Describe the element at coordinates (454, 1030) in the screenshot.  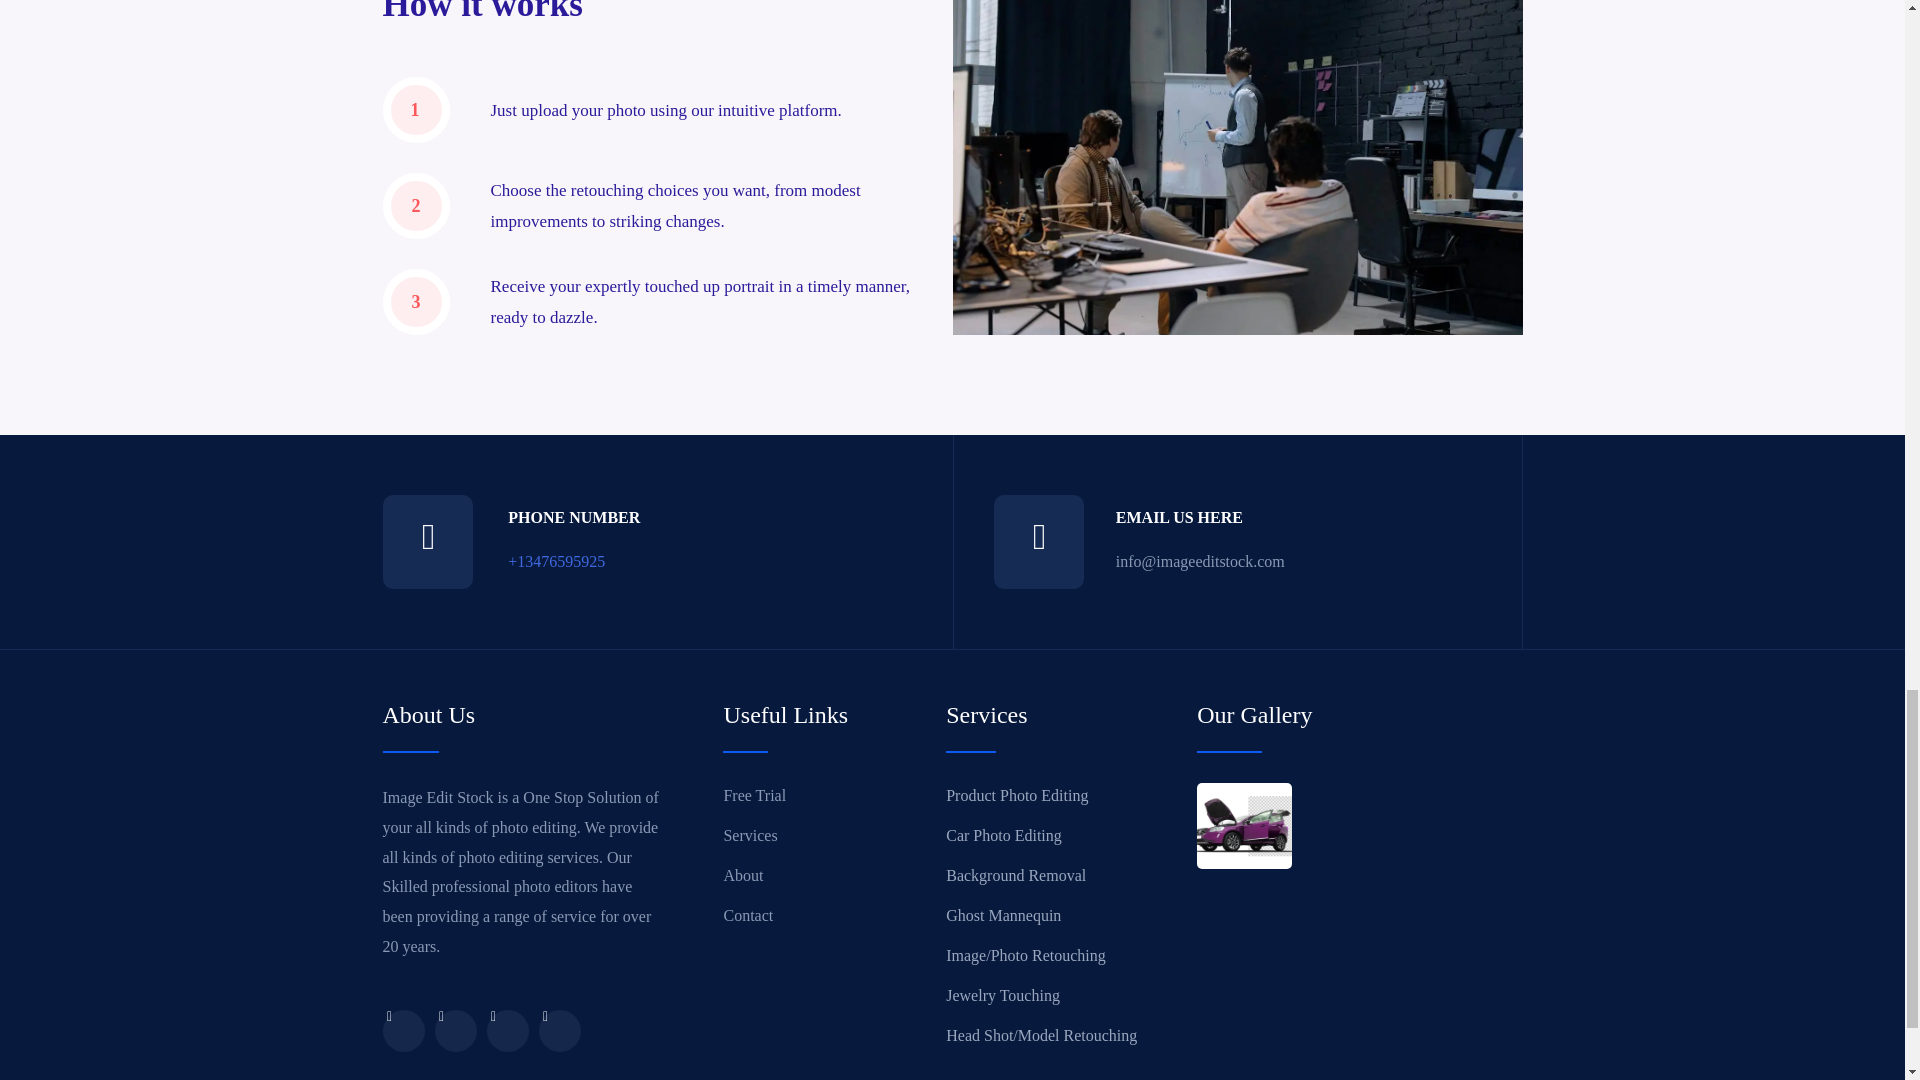
I see `Twitter` at that location.